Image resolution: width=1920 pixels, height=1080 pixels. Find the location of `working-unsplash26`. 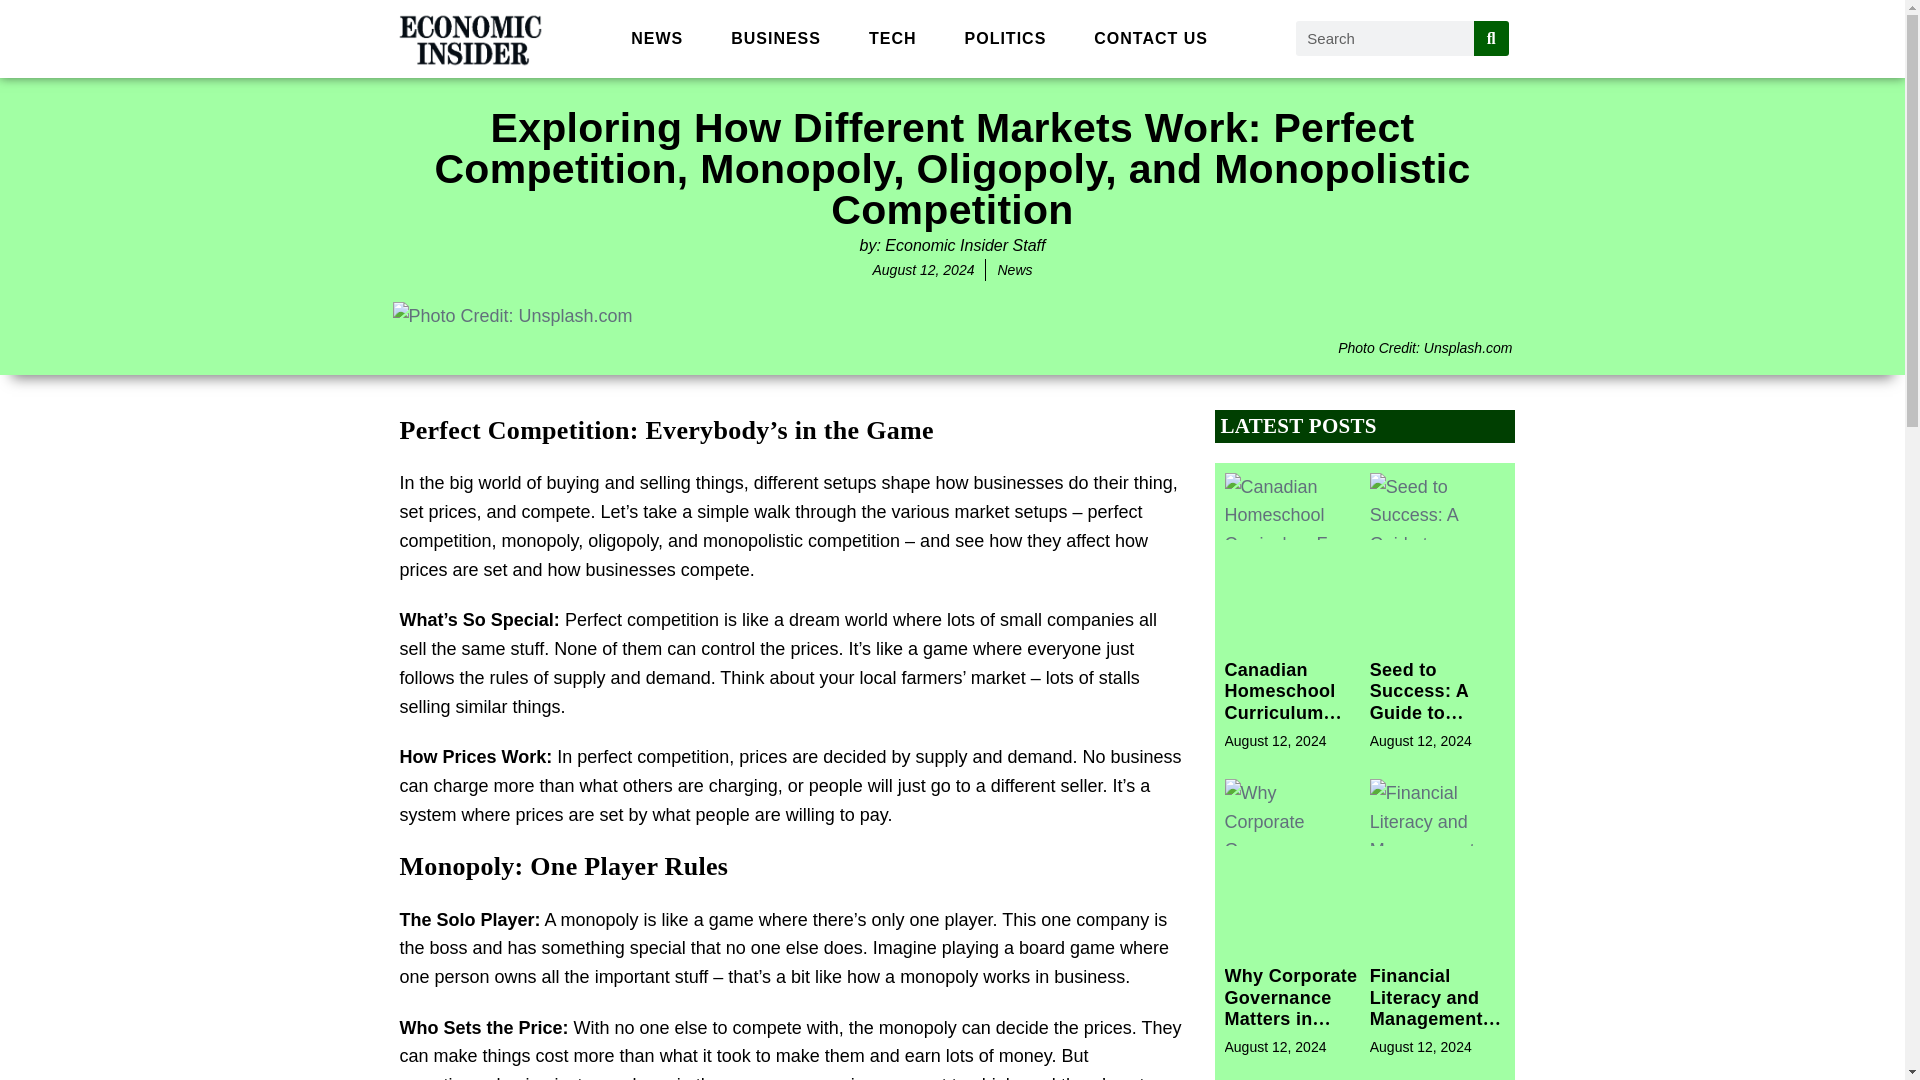

working-unsplash26 is located at coordinates (511, 316).